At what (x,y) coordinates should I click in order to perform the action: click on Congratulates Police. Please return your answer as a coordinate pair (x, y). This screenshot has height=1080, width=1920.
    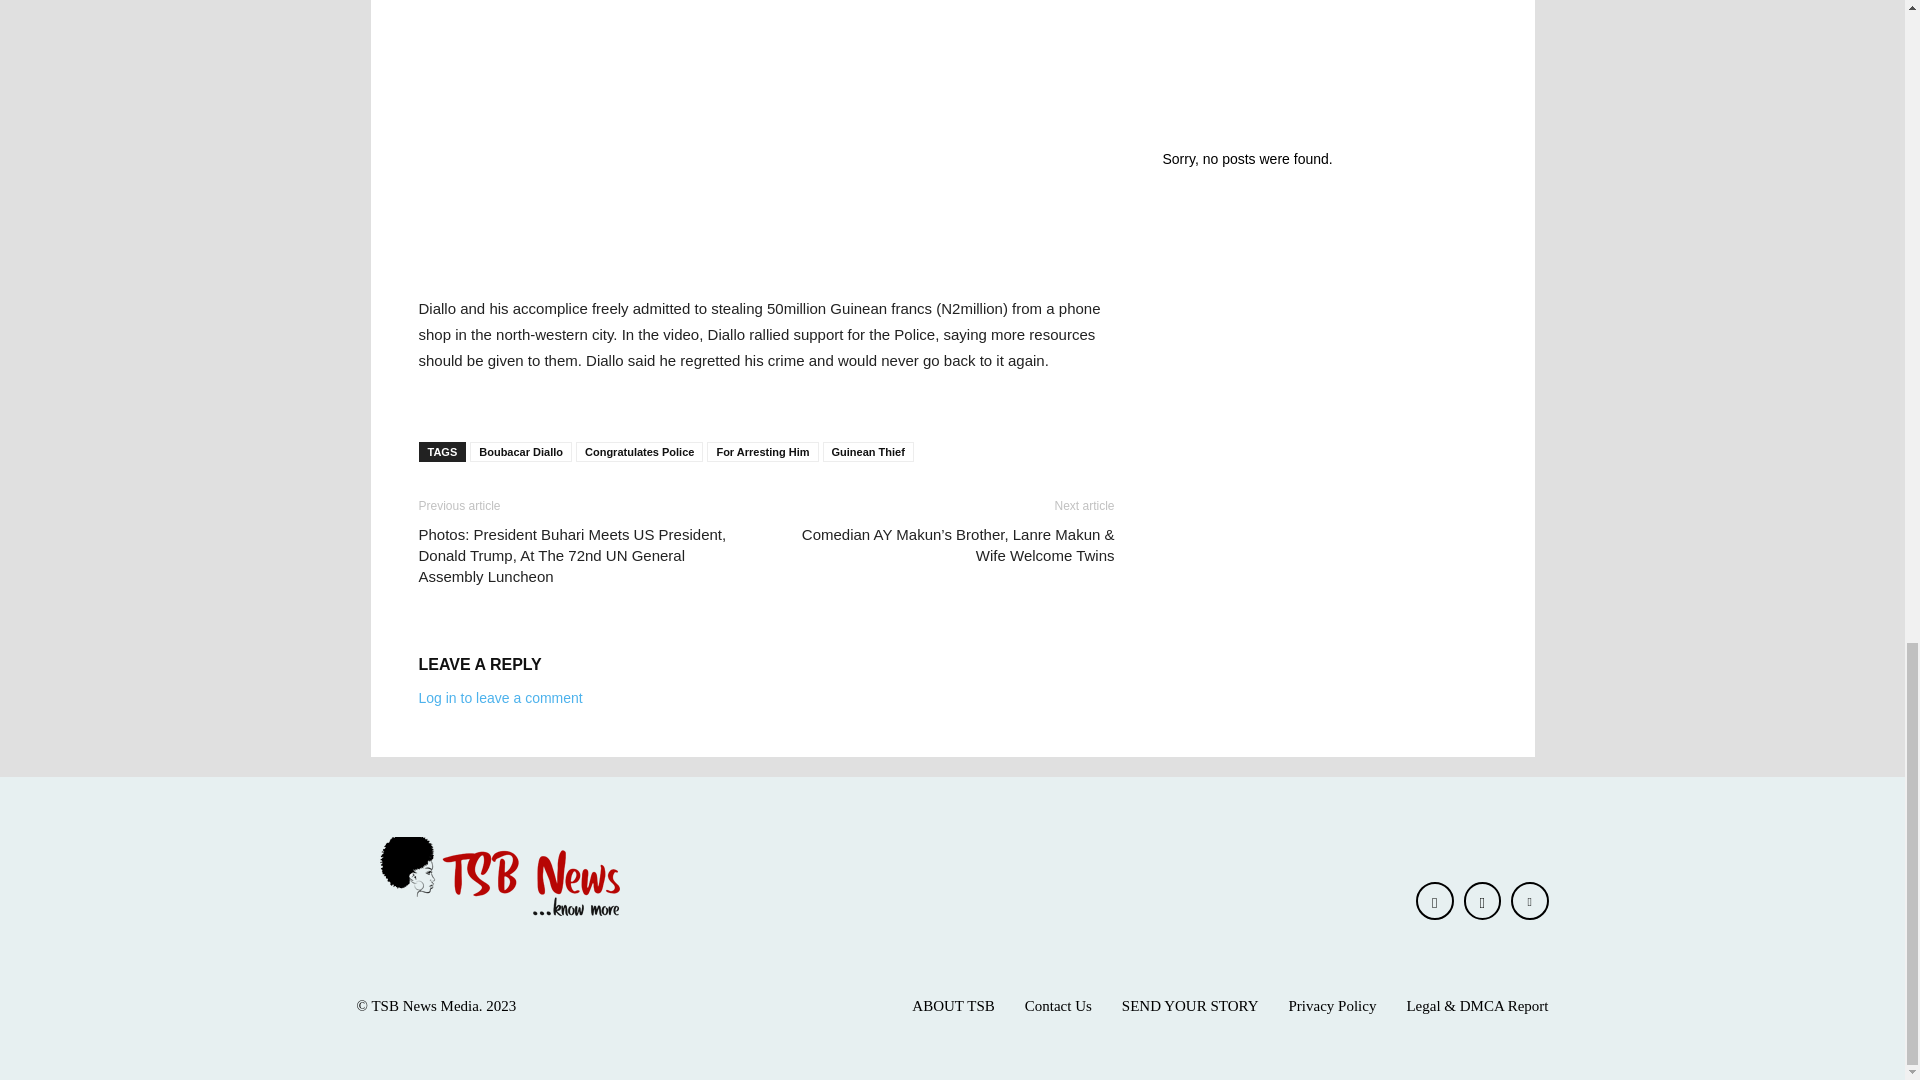
    Looking at the image, I should click on (639, 452).